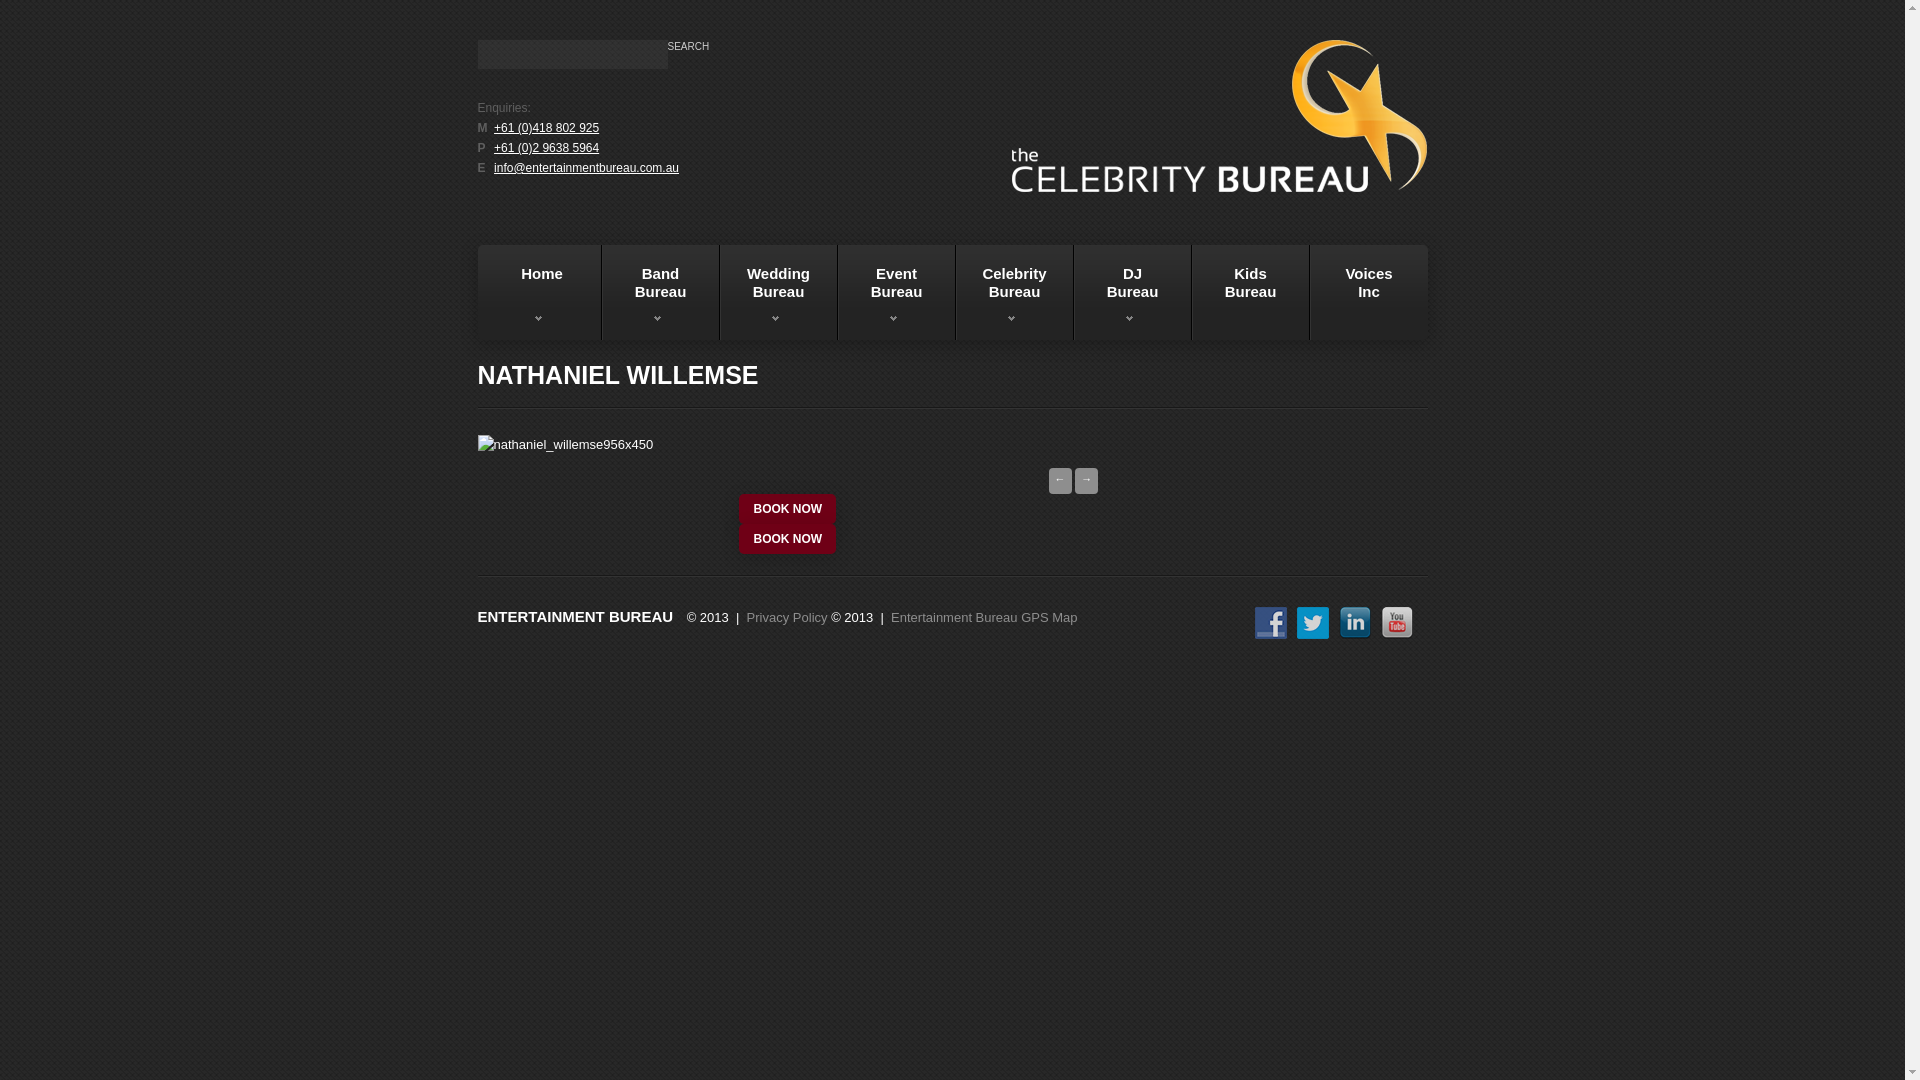  Describe the element at coordinates (1369, 292) in the screenshot. I see `Voices
Inc` at that location.